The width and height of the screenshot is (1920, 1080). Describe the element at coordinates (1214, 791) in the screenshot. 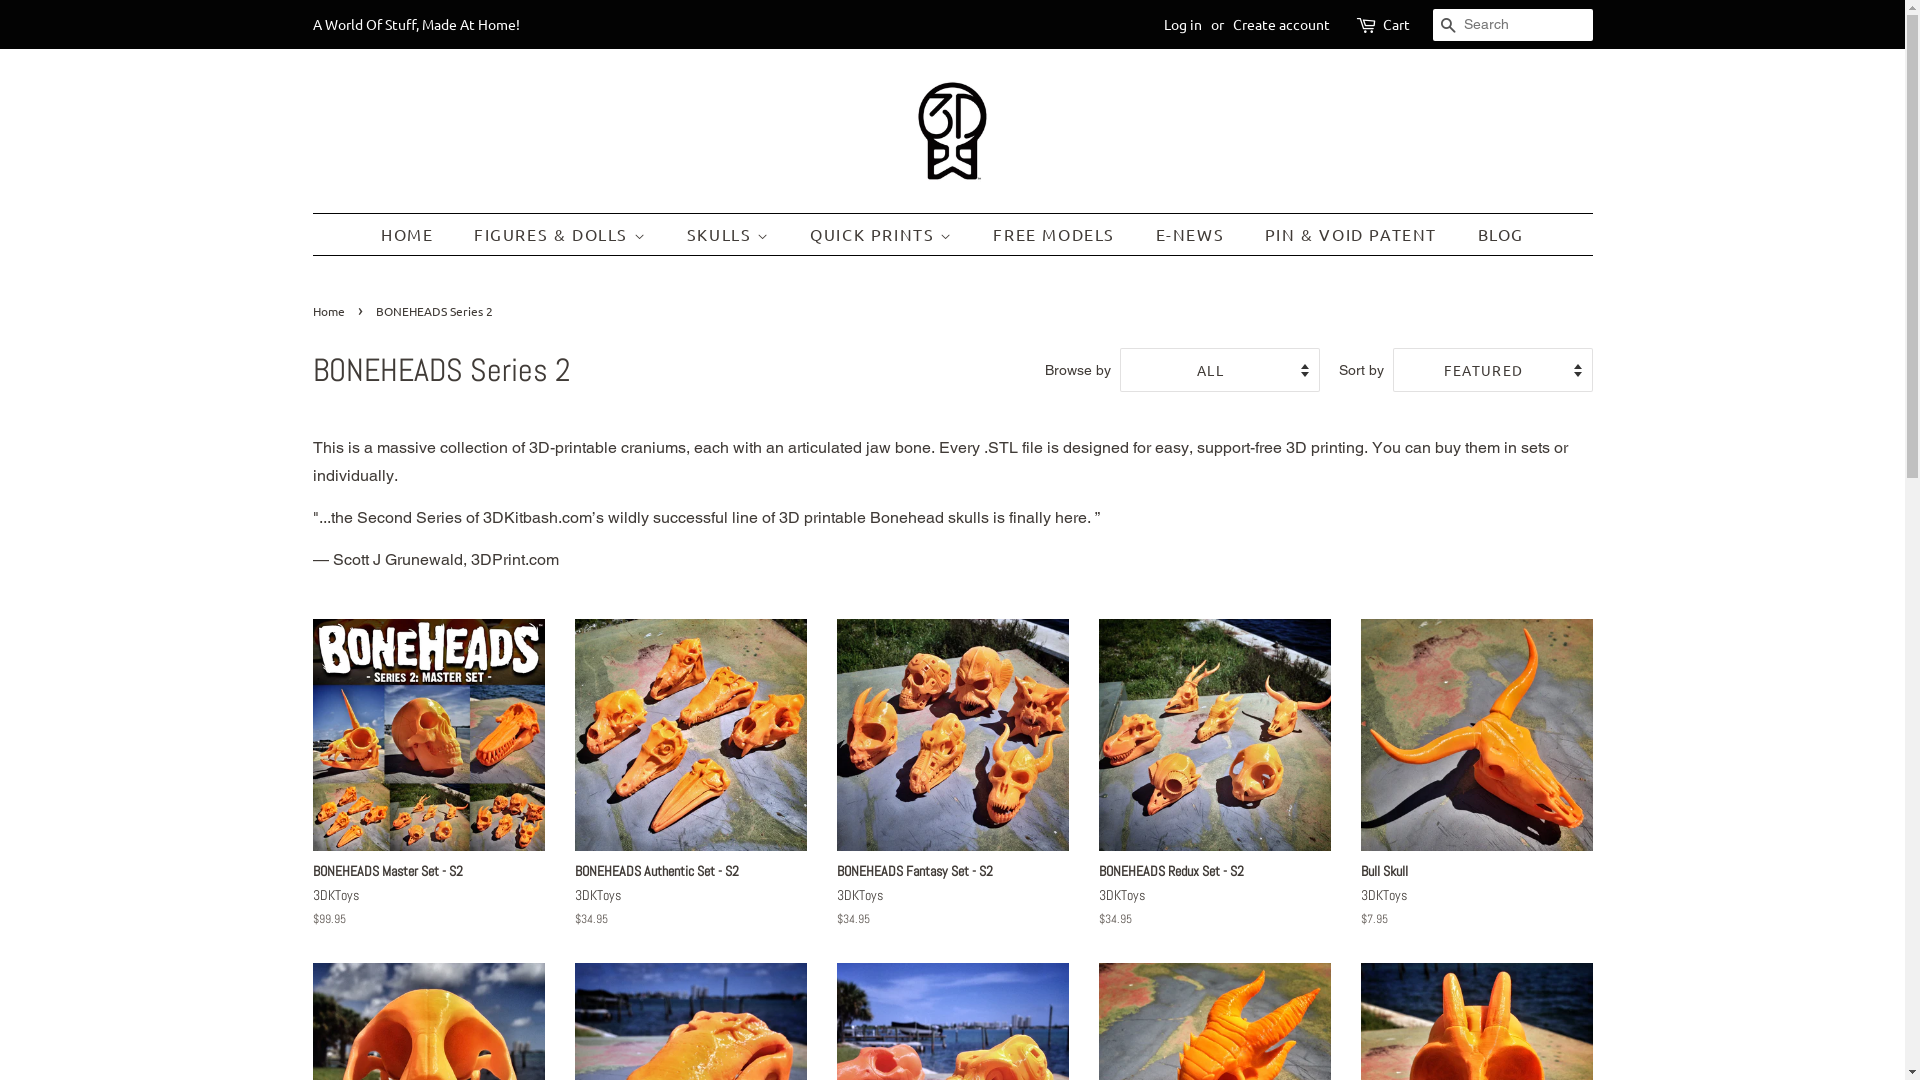

I see `BONEHEADS Redux Set - S2
3DKToys
Regular price
$34.95` at that location.